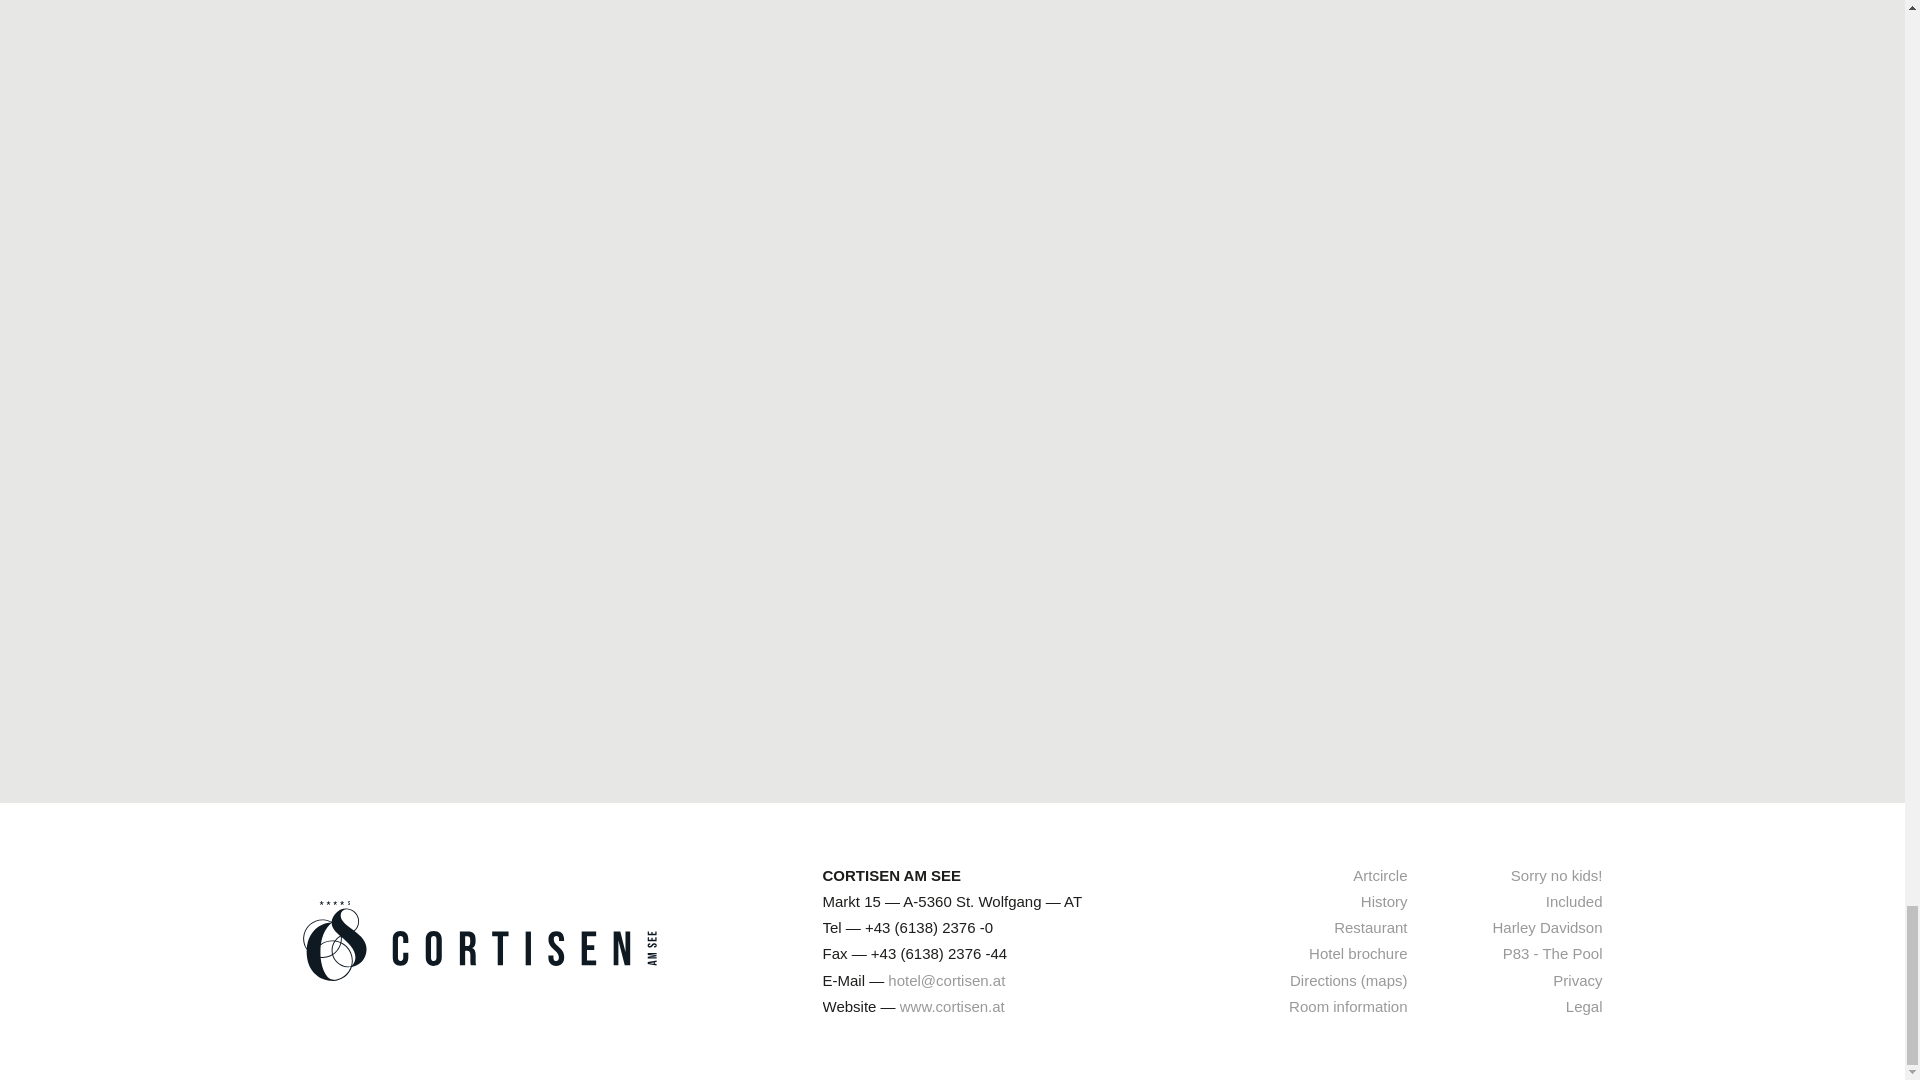  What do you see at coordinates (1584, 1006) in the screenshot?
I see `Legal` at bounding box center [1584, 1006].